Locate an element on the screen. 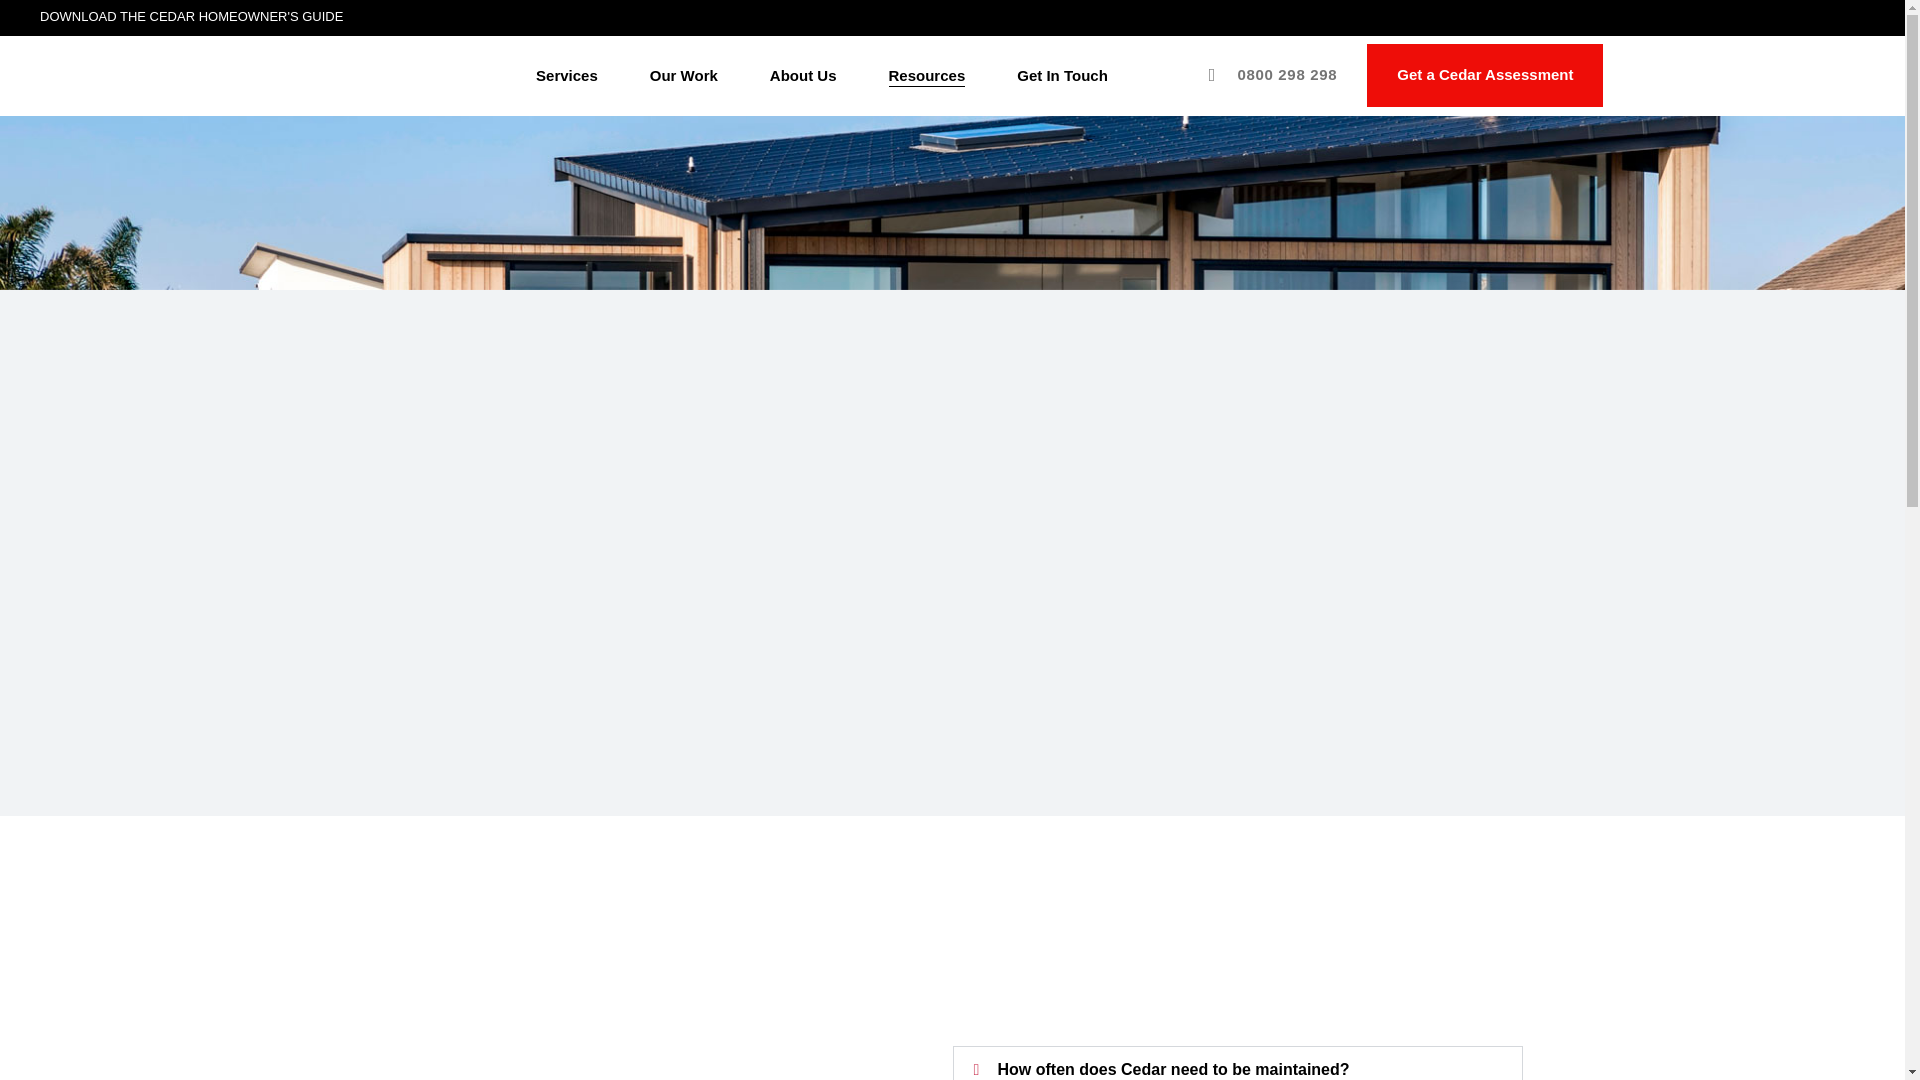  Get a Cedar Assessment is located at coordinates (1484, 75).